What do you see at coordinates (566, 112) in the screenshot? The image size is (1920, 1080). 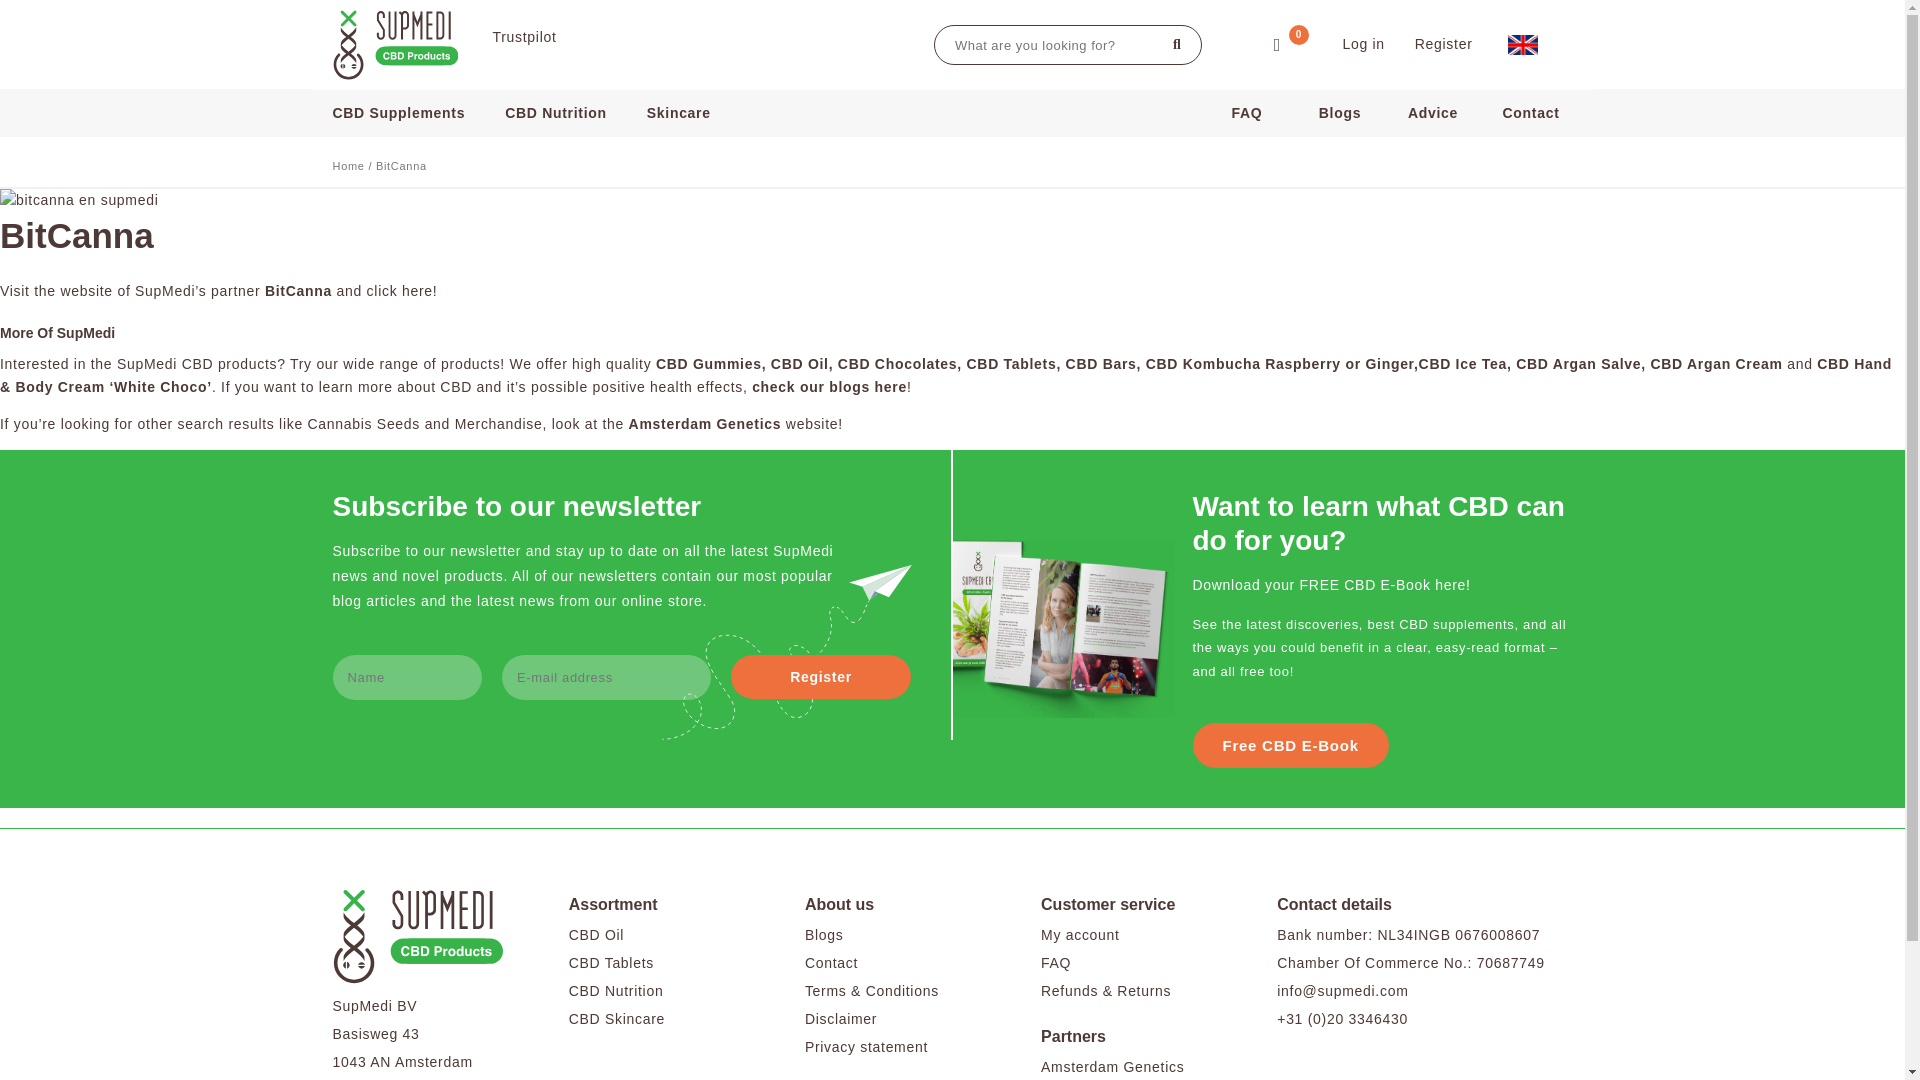 I see `CBD Nutrition` at bounding box center [566, 112].